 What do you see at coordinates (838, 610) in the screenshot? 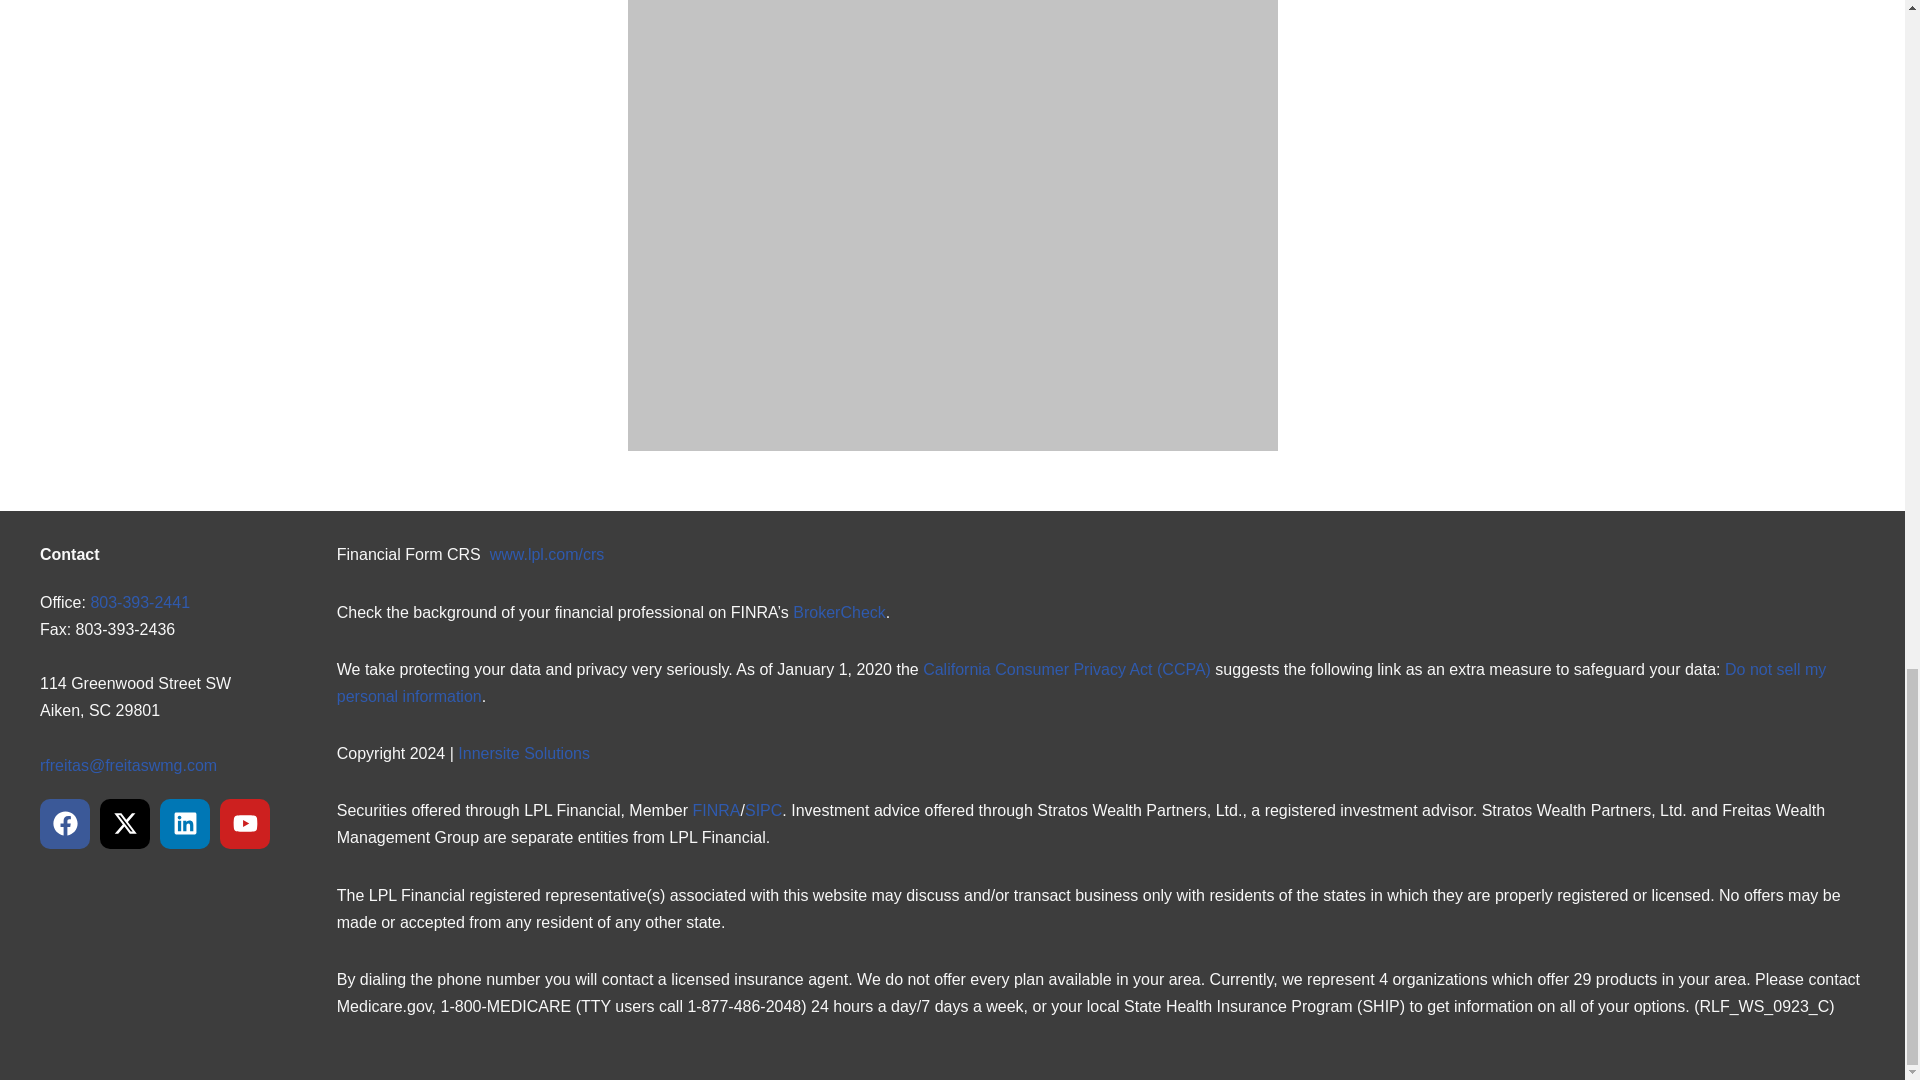
I see `BrokerCheck` at bounding box center [838, 610].